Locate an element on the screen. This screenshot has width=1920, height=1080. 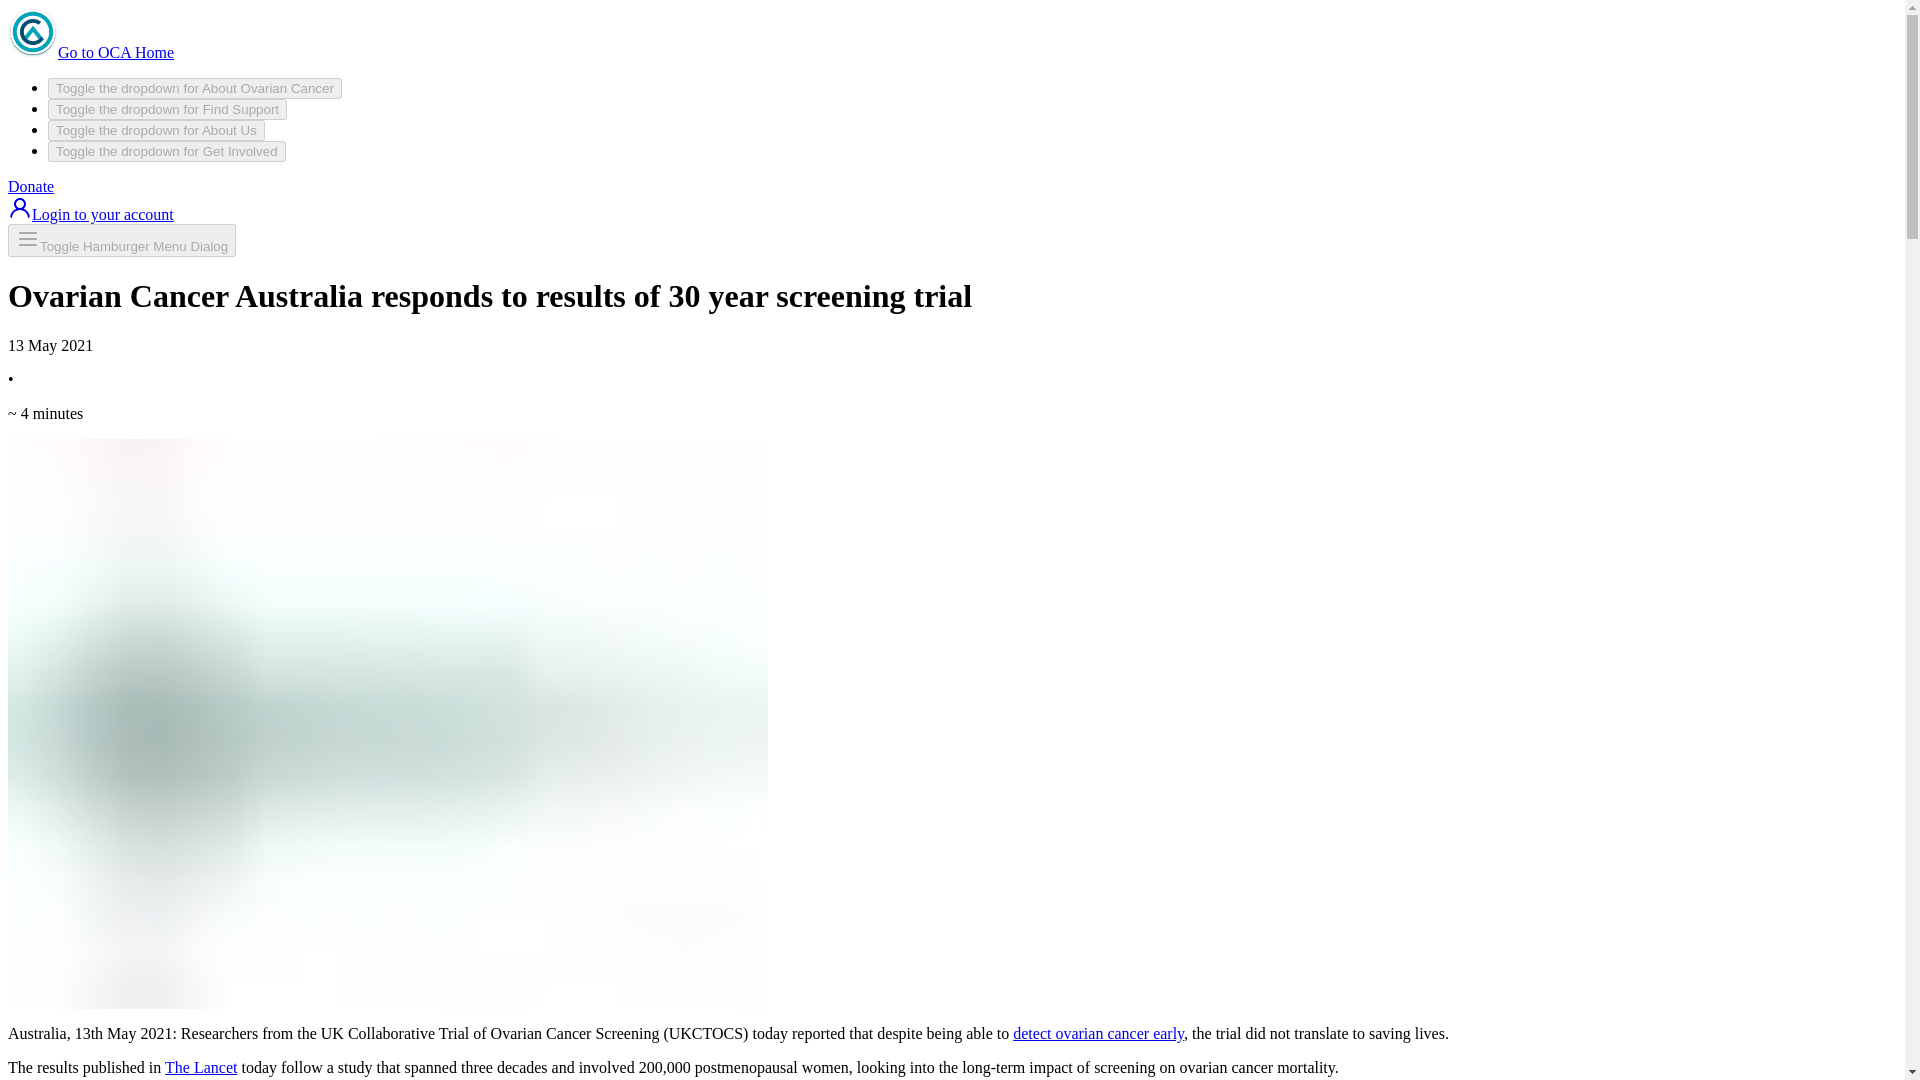
detect ovarian cancer early is located at coordinates (1098, 1033).